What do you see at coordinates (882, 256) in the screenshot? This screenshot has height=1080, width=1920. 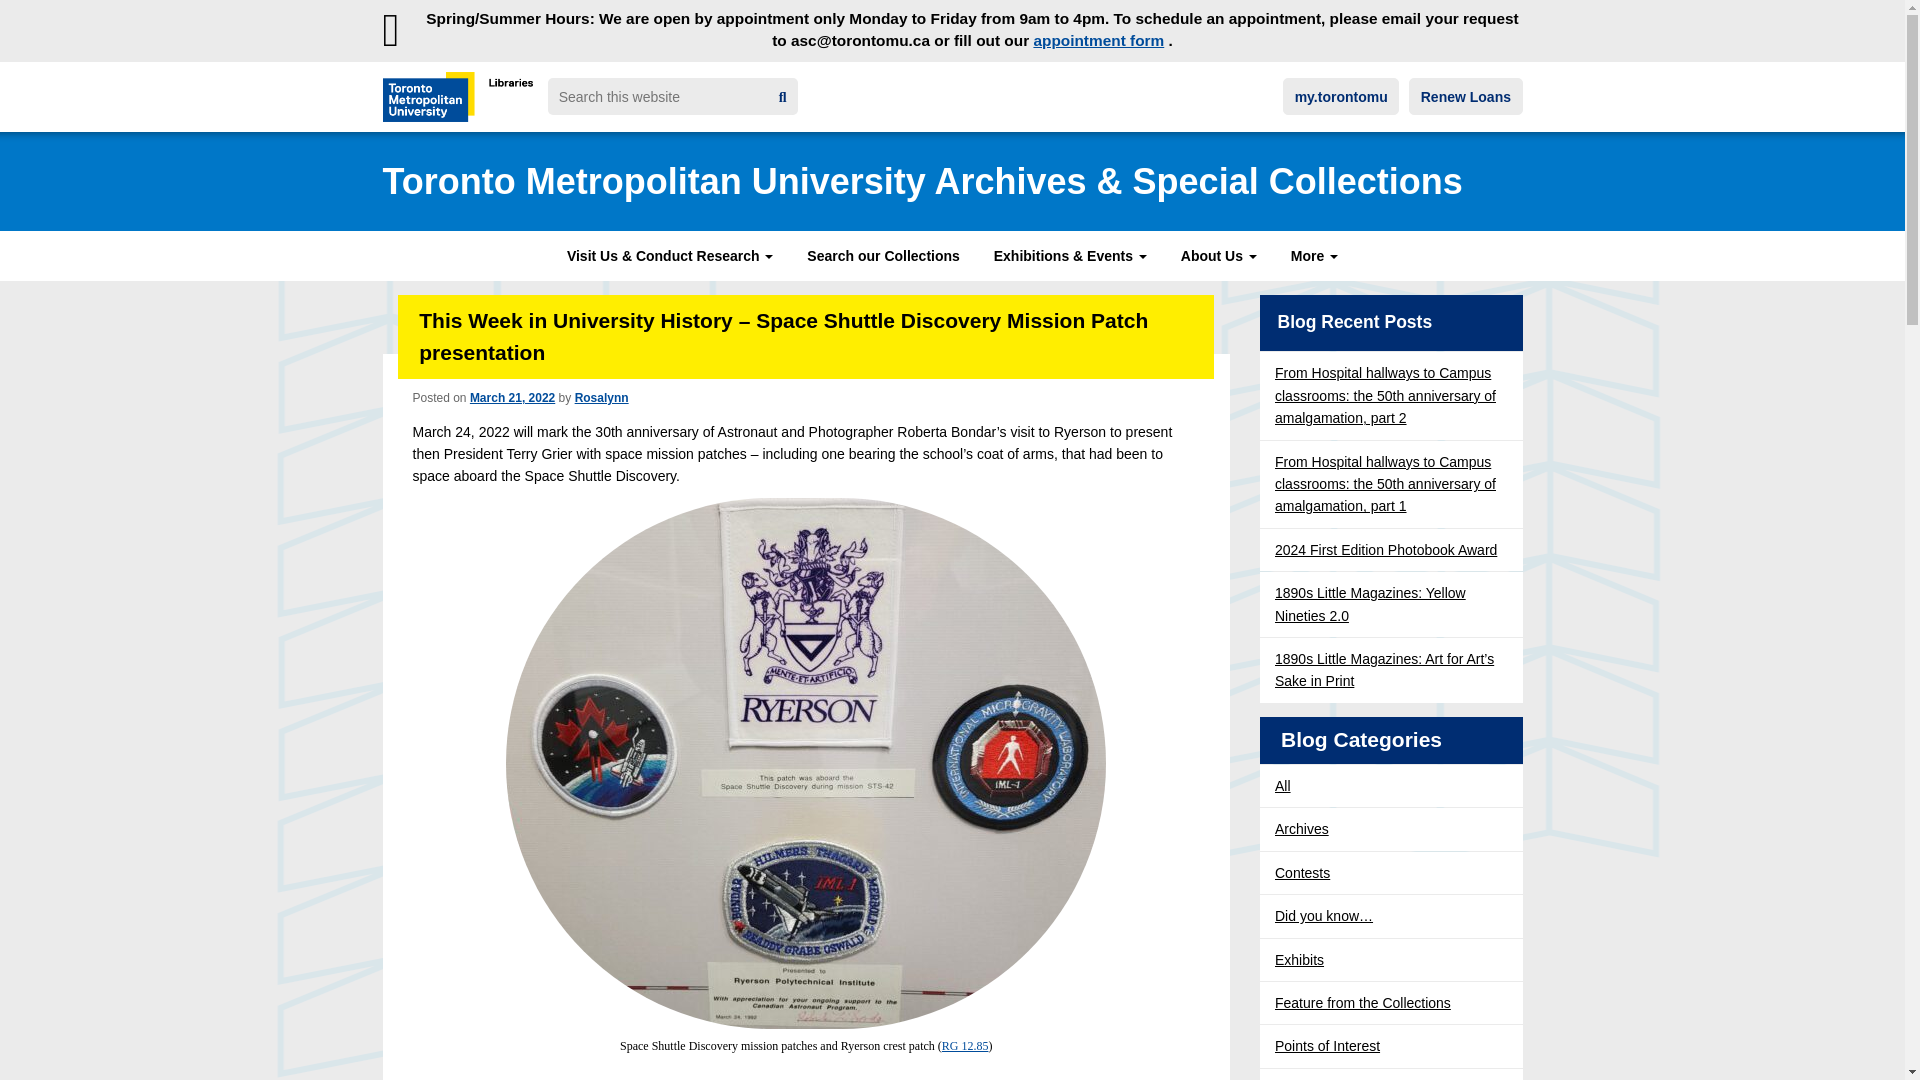 I see `Search our Collections` at bounding box center [882, 256].